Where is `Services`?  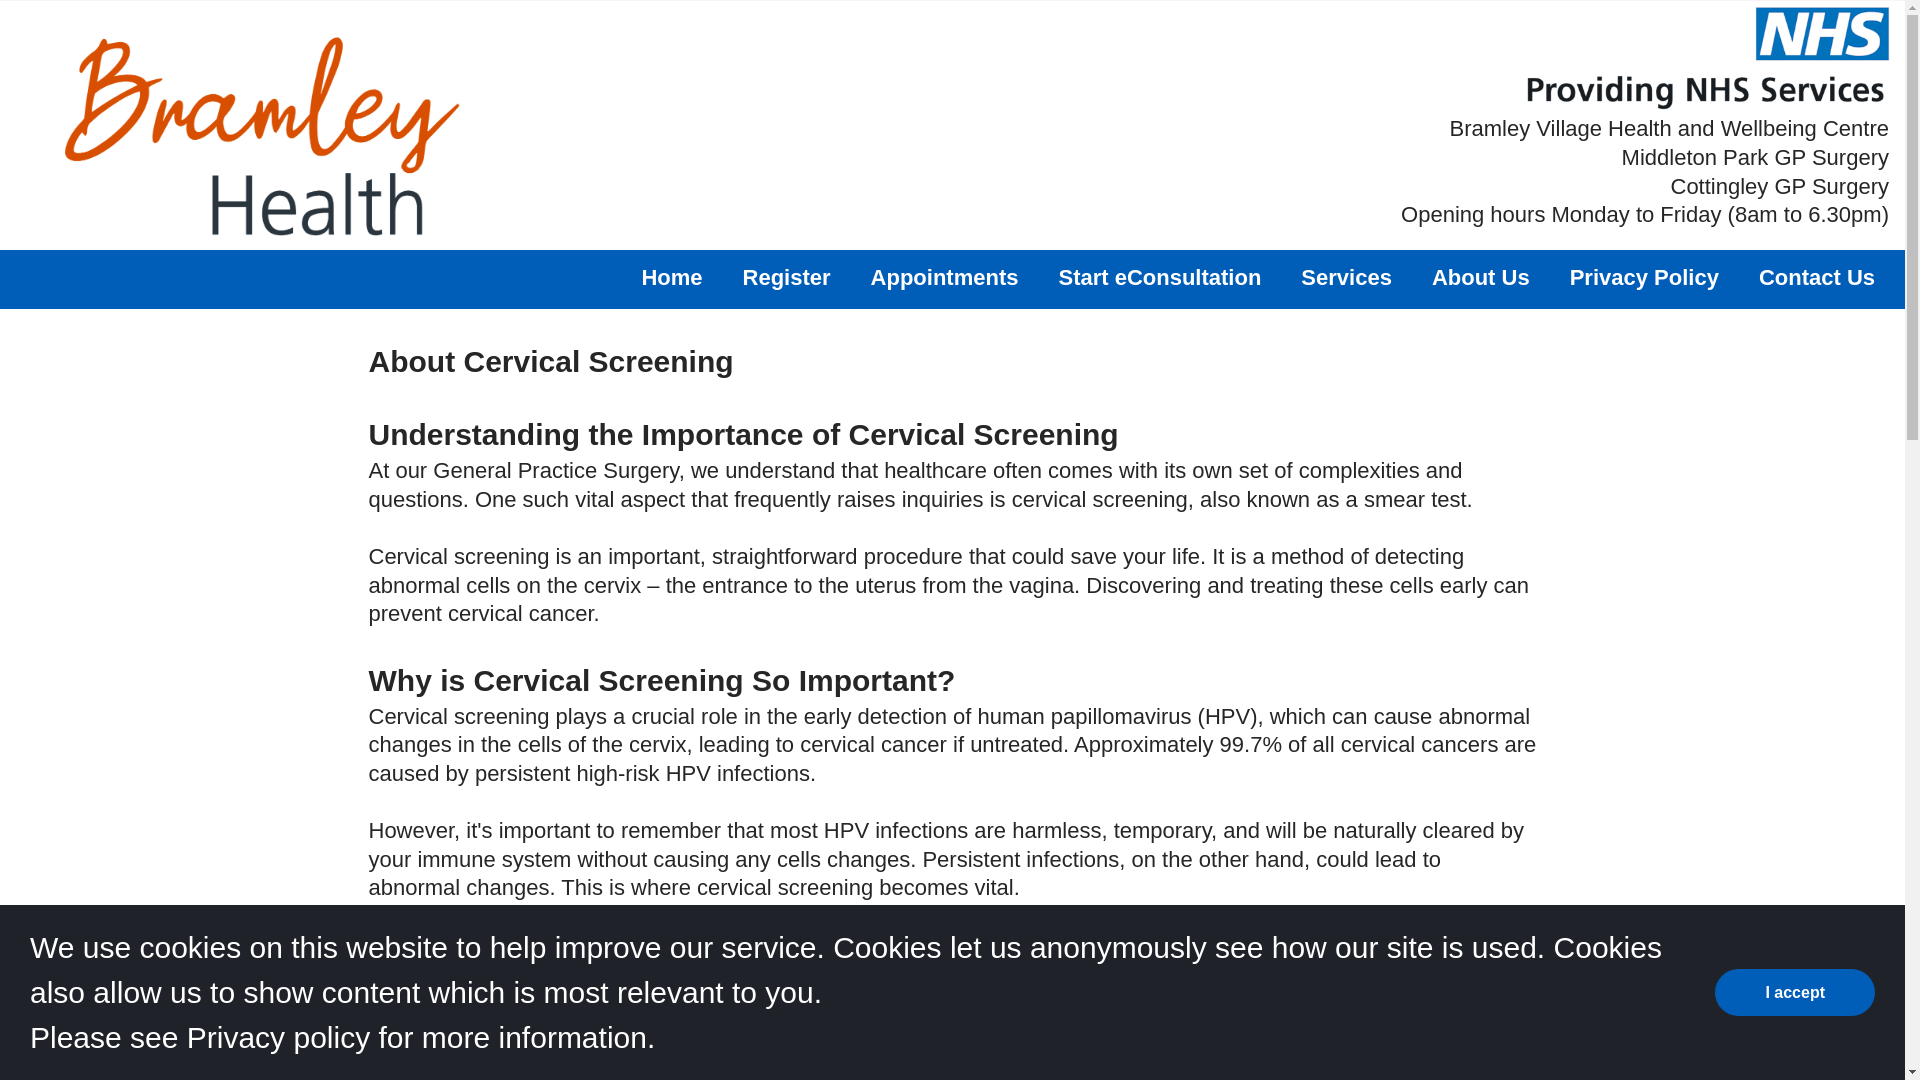
Services is located at coordinates (1346, 278).